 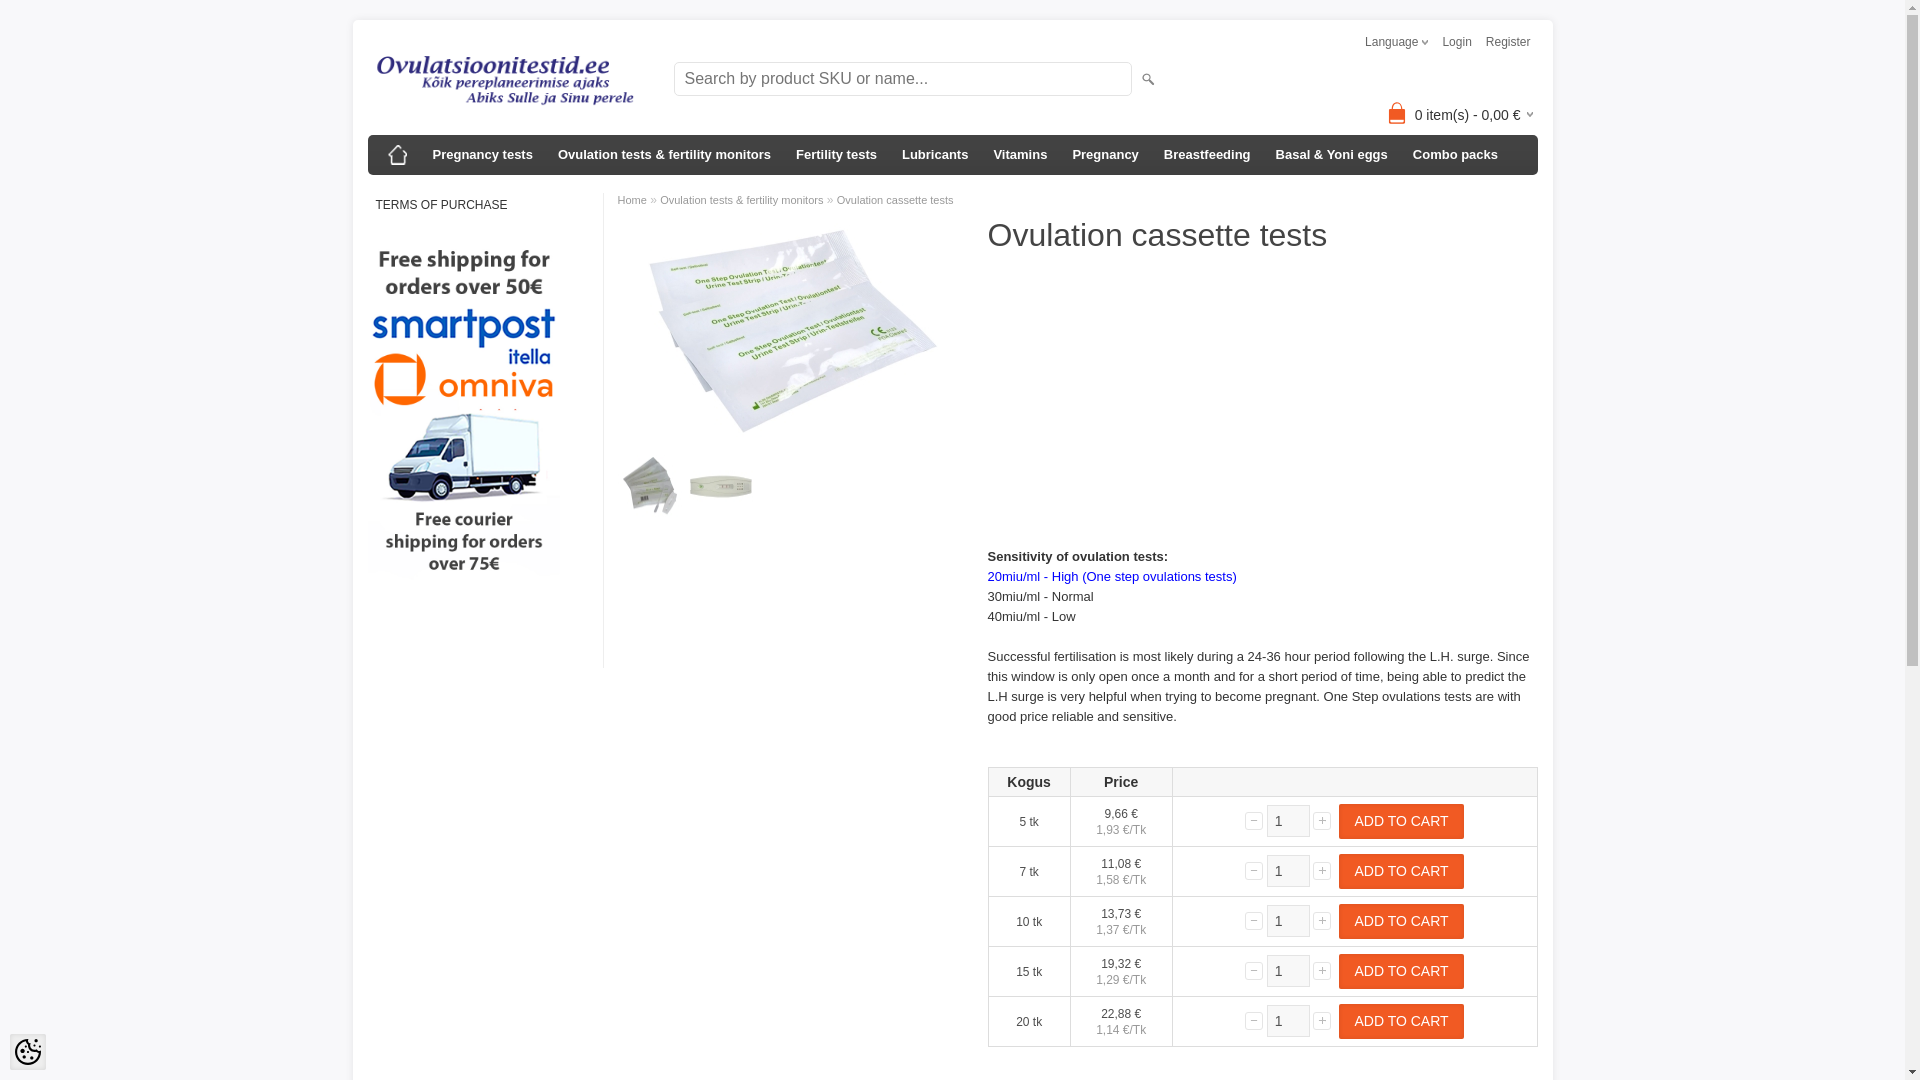 What do you see at coordinates (1288, 820) in the screenshot?
I see `1` at bounding box center [1288, 820].